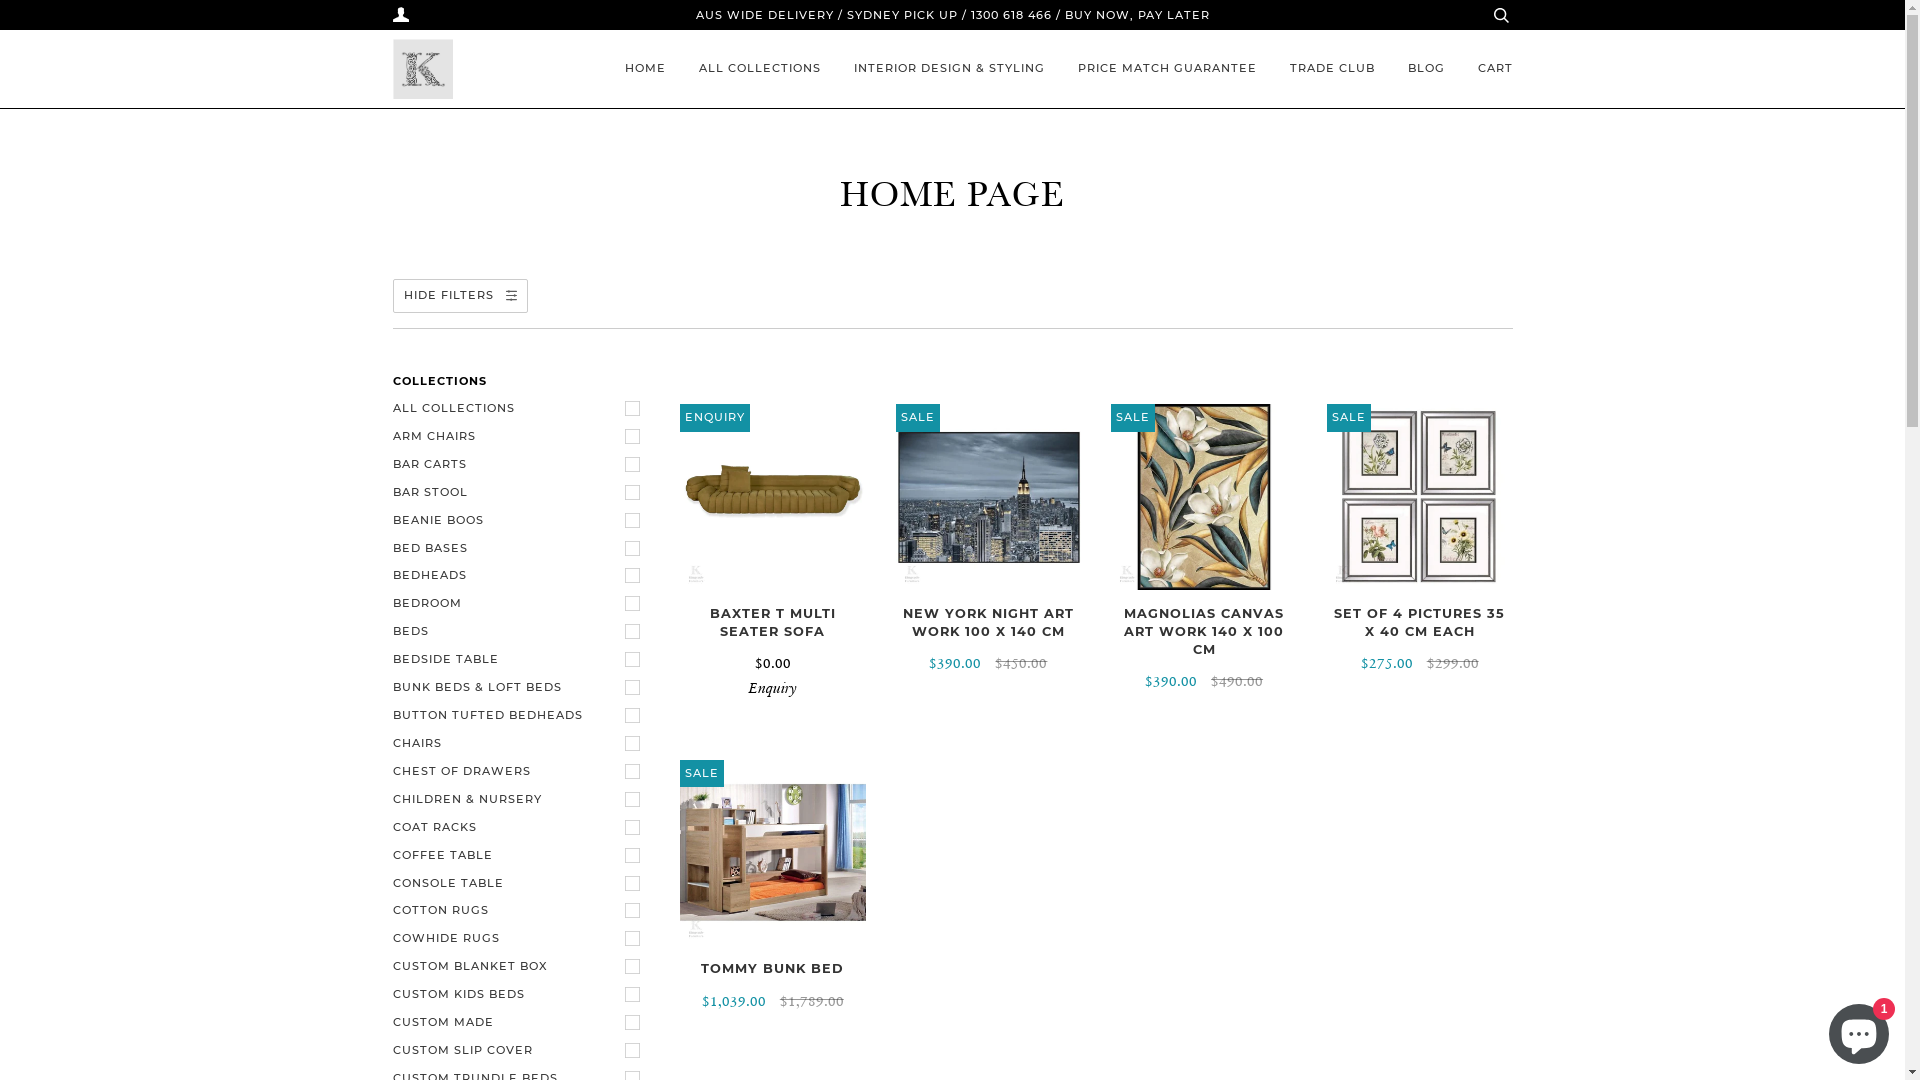  Describe the element at coordinates (759, 69) in the screenshot. I see `ALL COLLECTIONS` at that location.